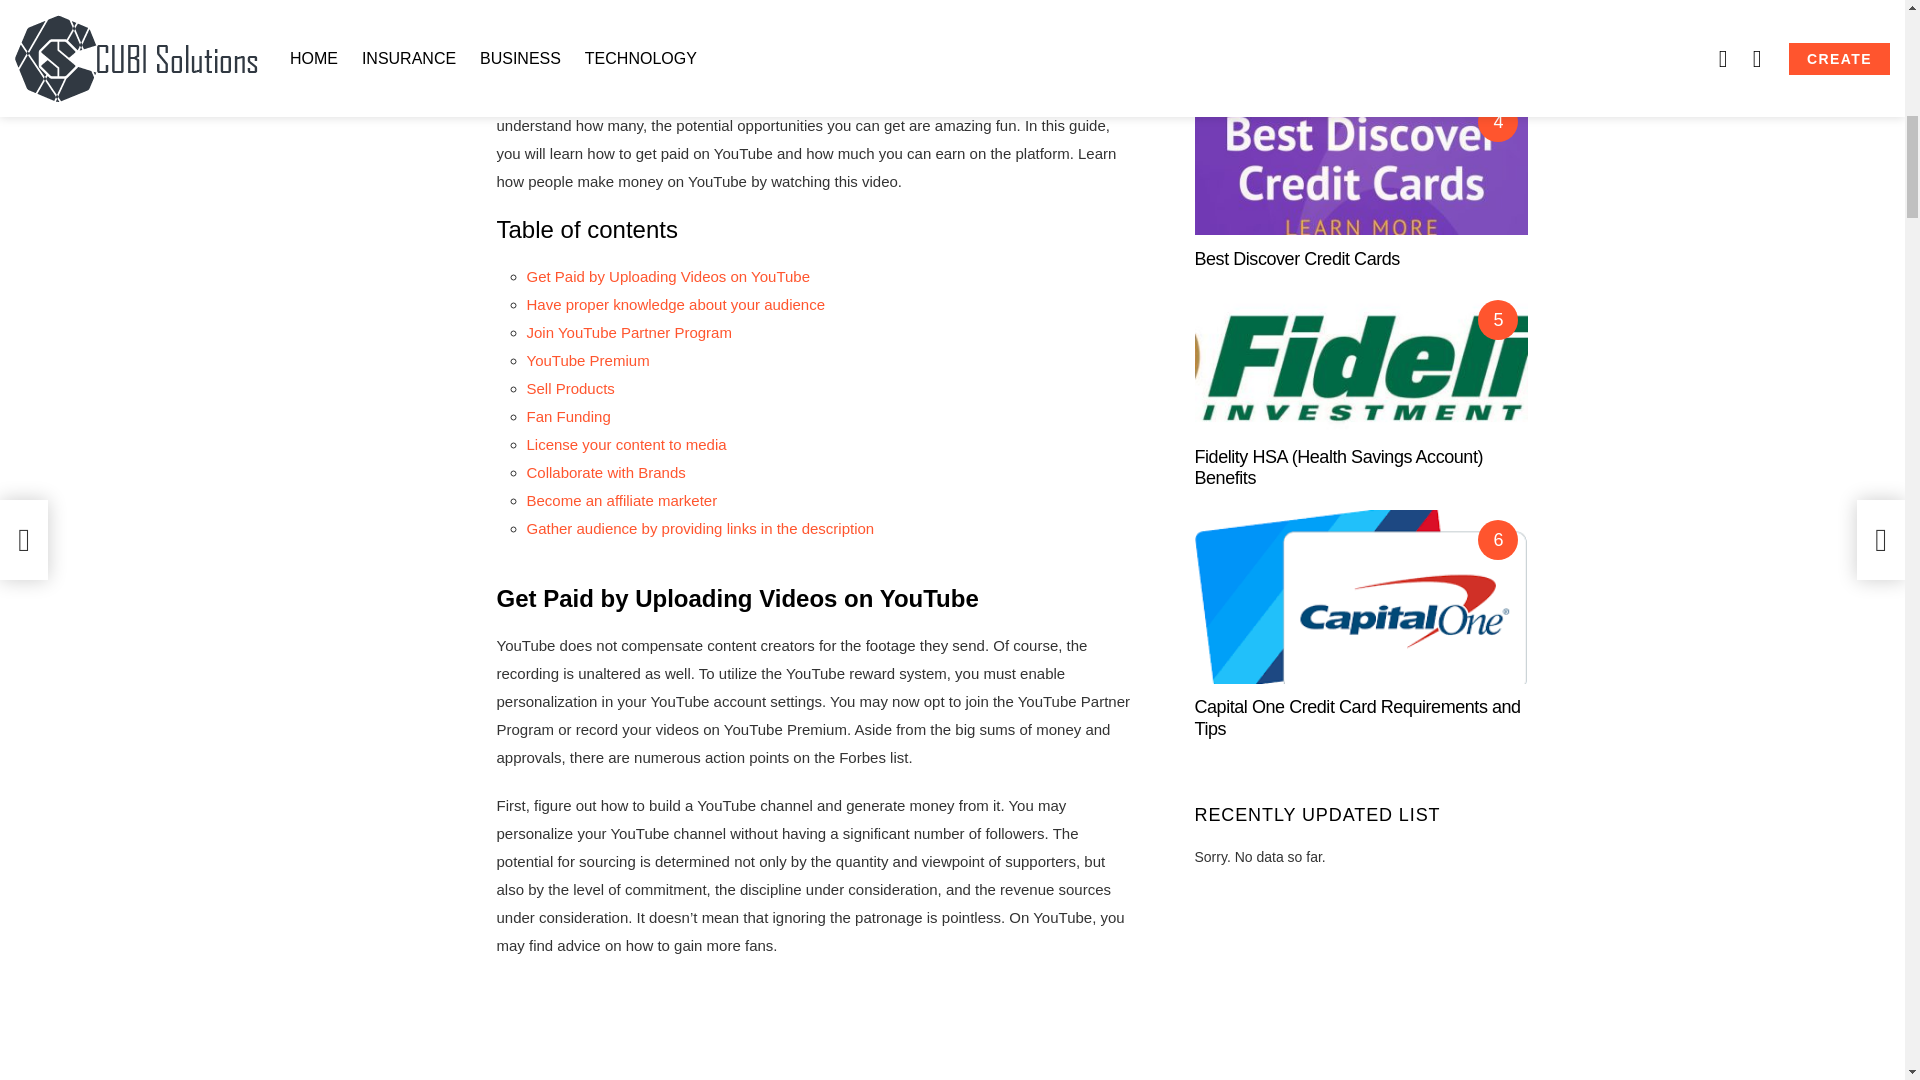 Image resolution: width=1920 pixels, height=1080 pixels. What do you see at coordinates (676, 304) in the screenshot?
I see `Have proper knowledge about your audience` at bounding box center [676, 304].